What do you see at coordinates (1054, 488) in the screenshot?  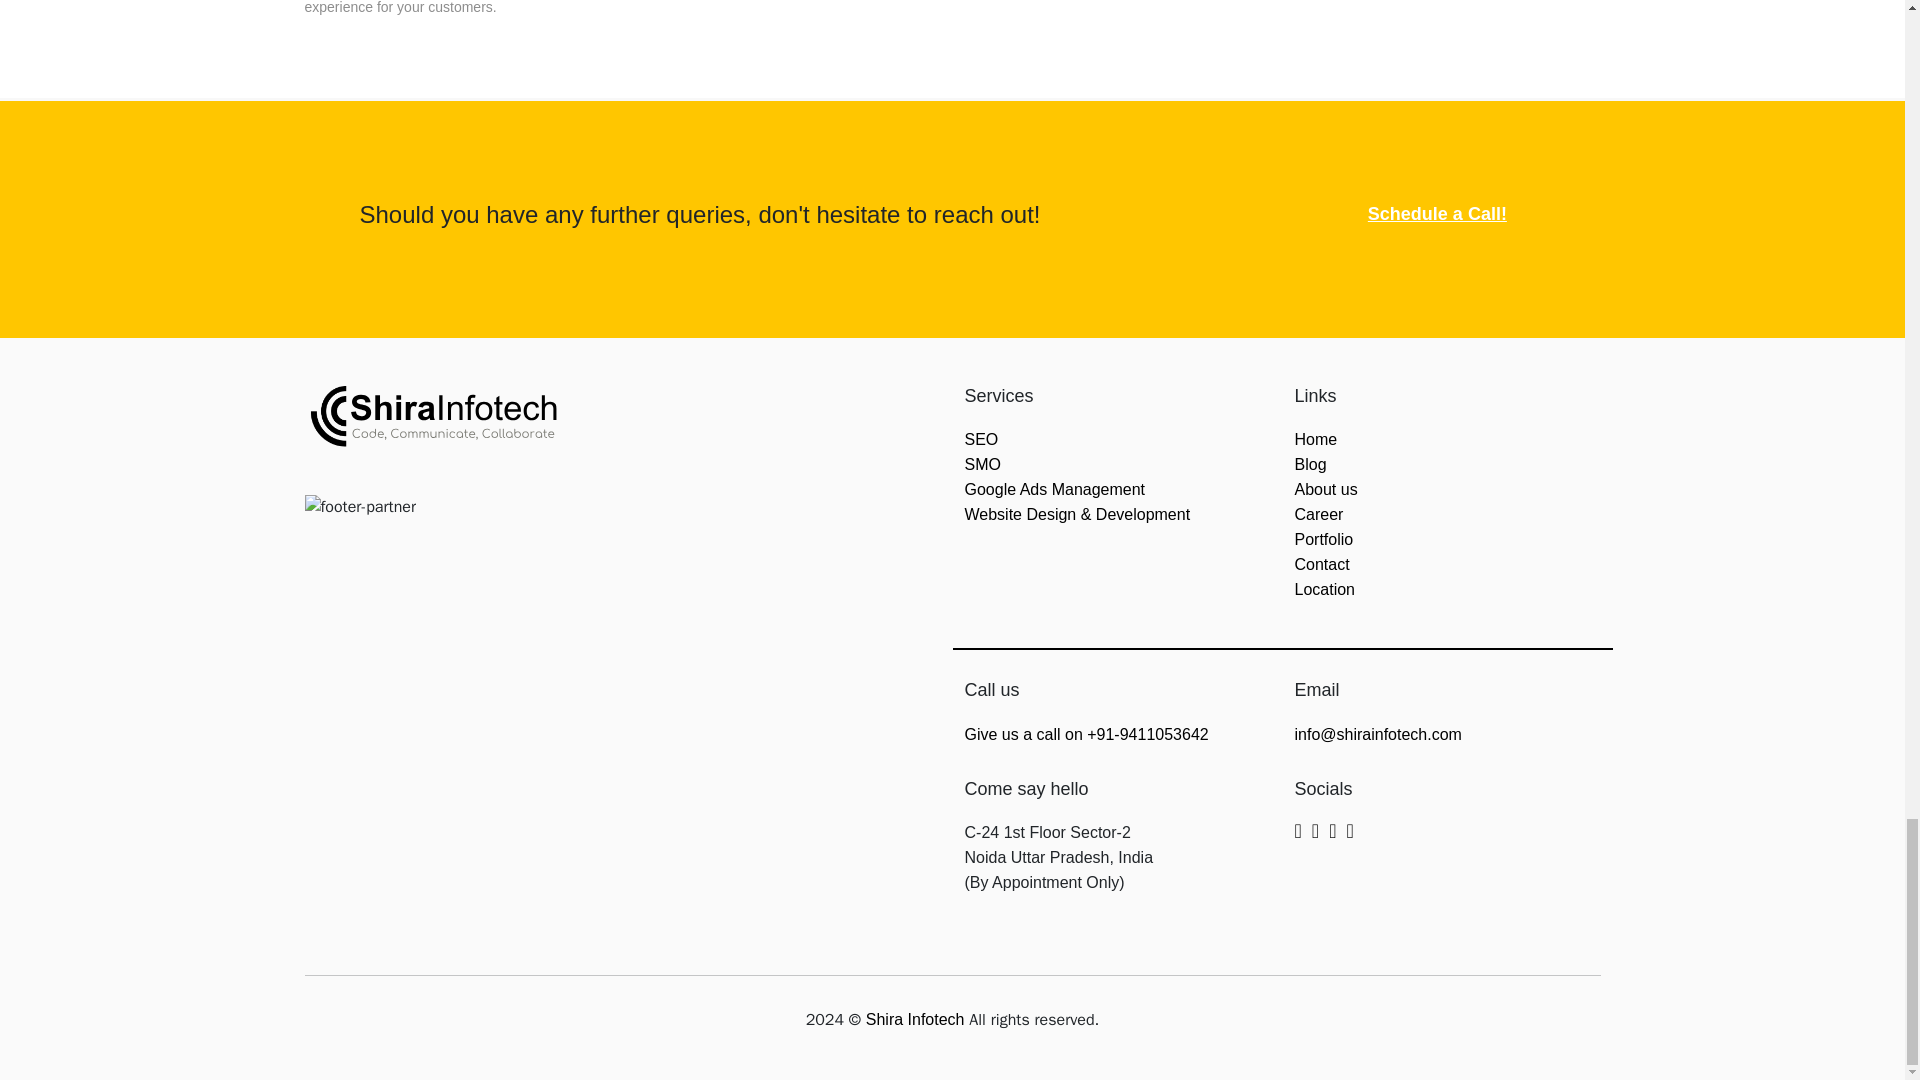 I see `Google Ads Management` at bounding box center [1054, 488].